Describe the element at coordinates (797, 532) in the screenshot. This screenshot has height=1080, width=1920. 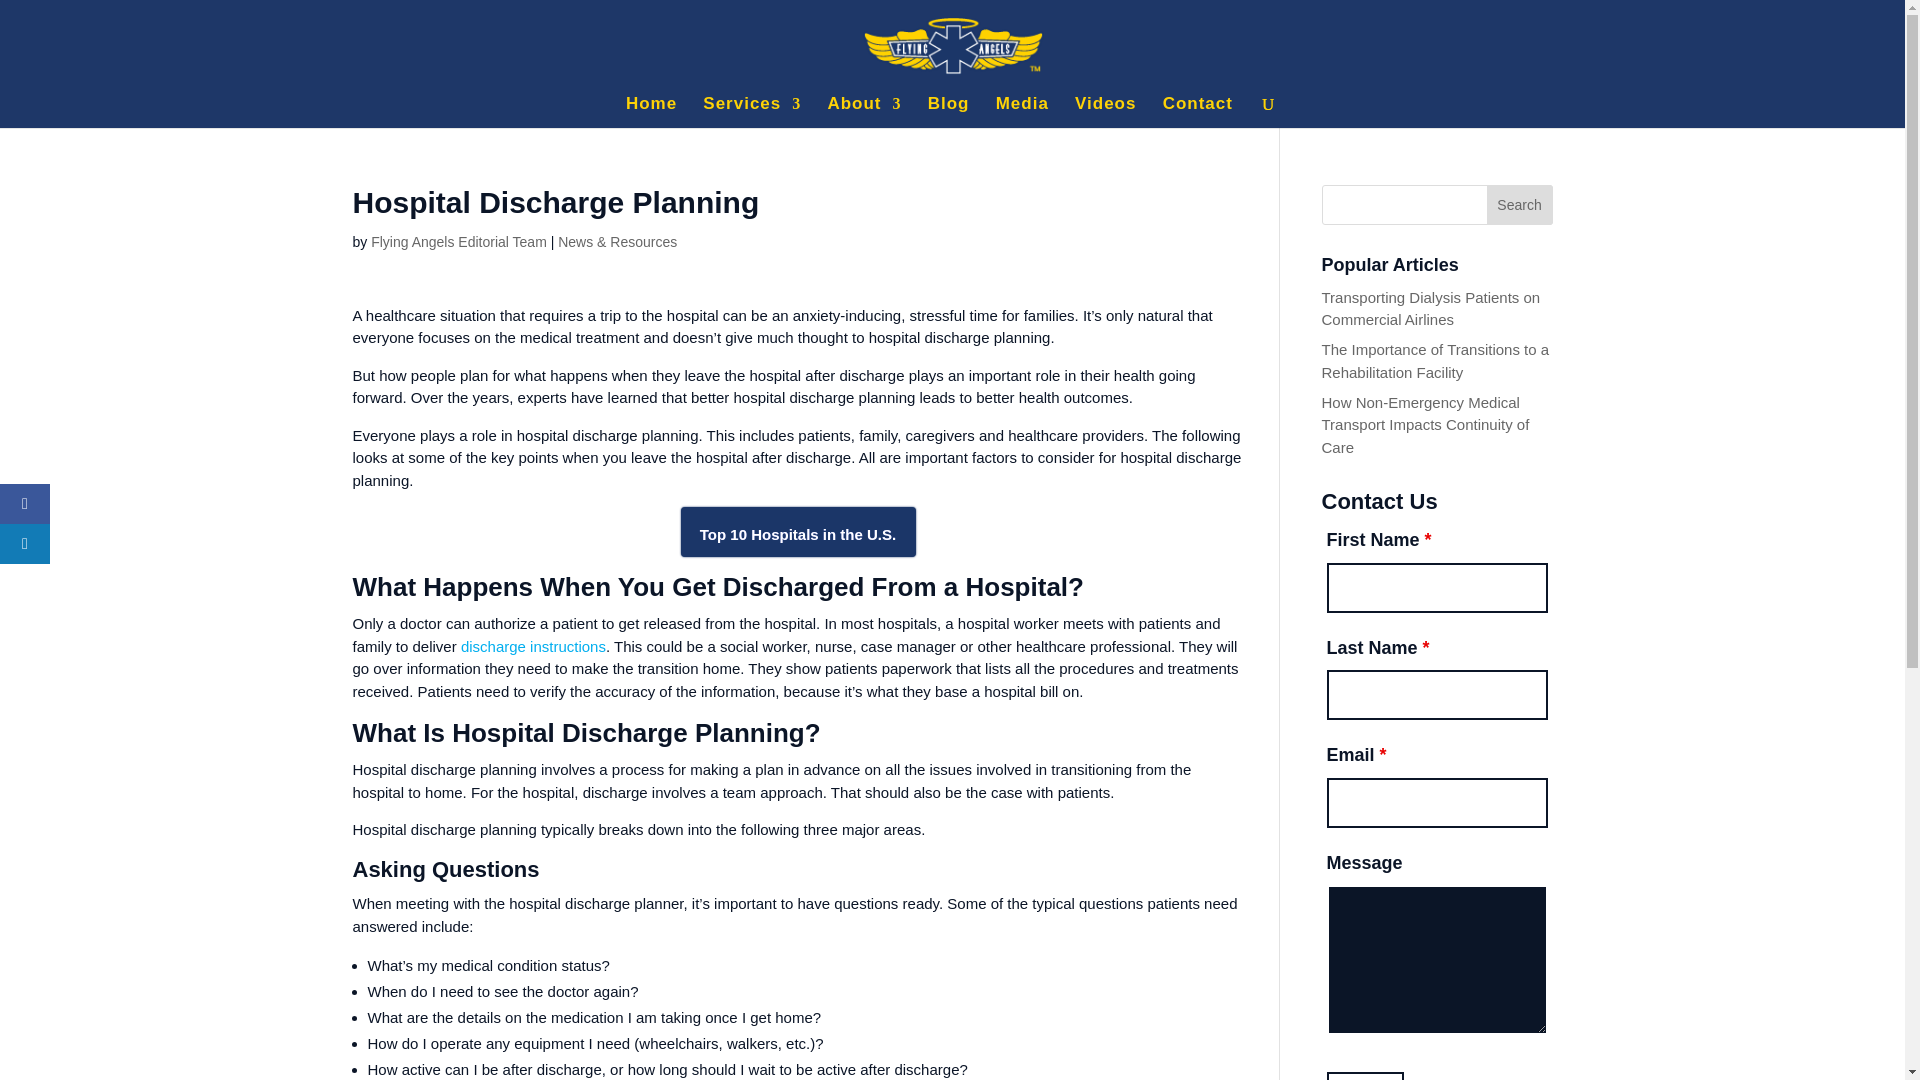
I see `10 Best US Hospitals Listed` at that location.